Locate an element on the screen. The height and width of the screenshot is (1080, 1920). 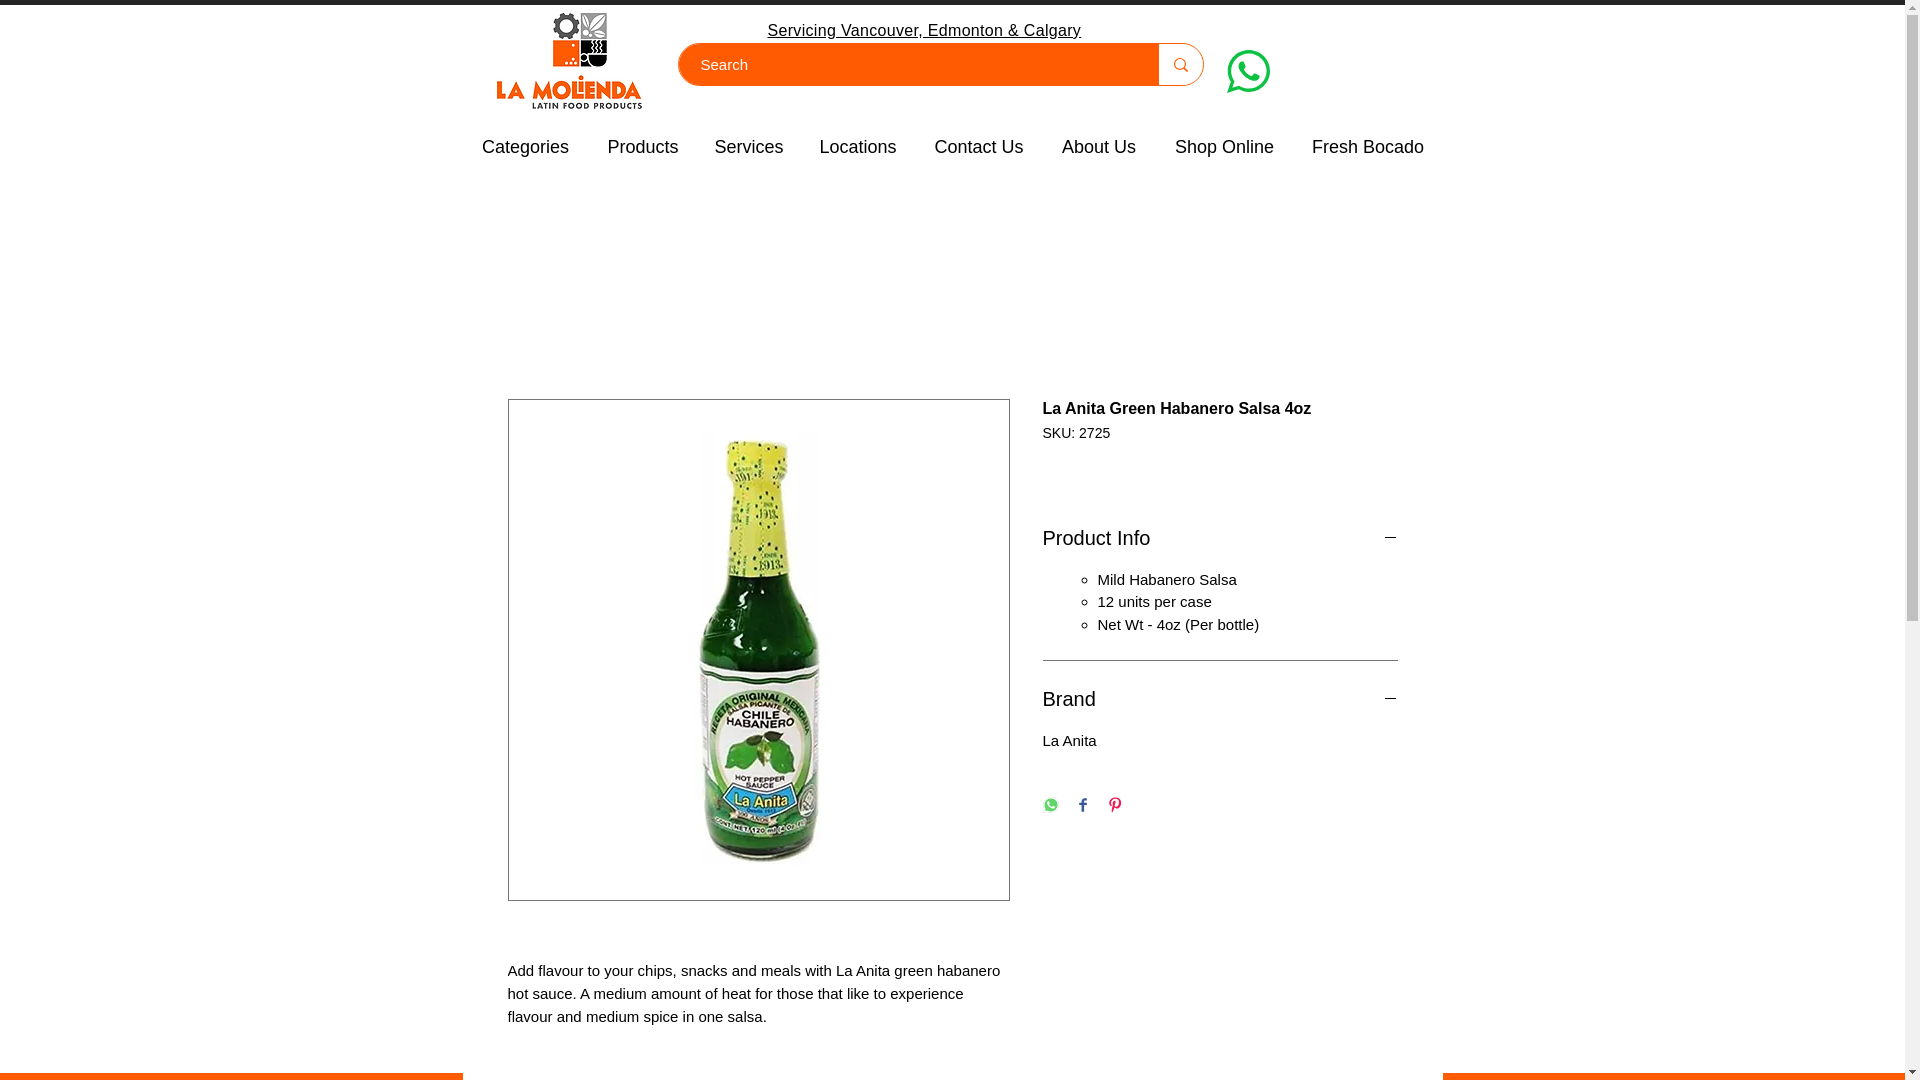
Categories is located at coordinates (524, 146).